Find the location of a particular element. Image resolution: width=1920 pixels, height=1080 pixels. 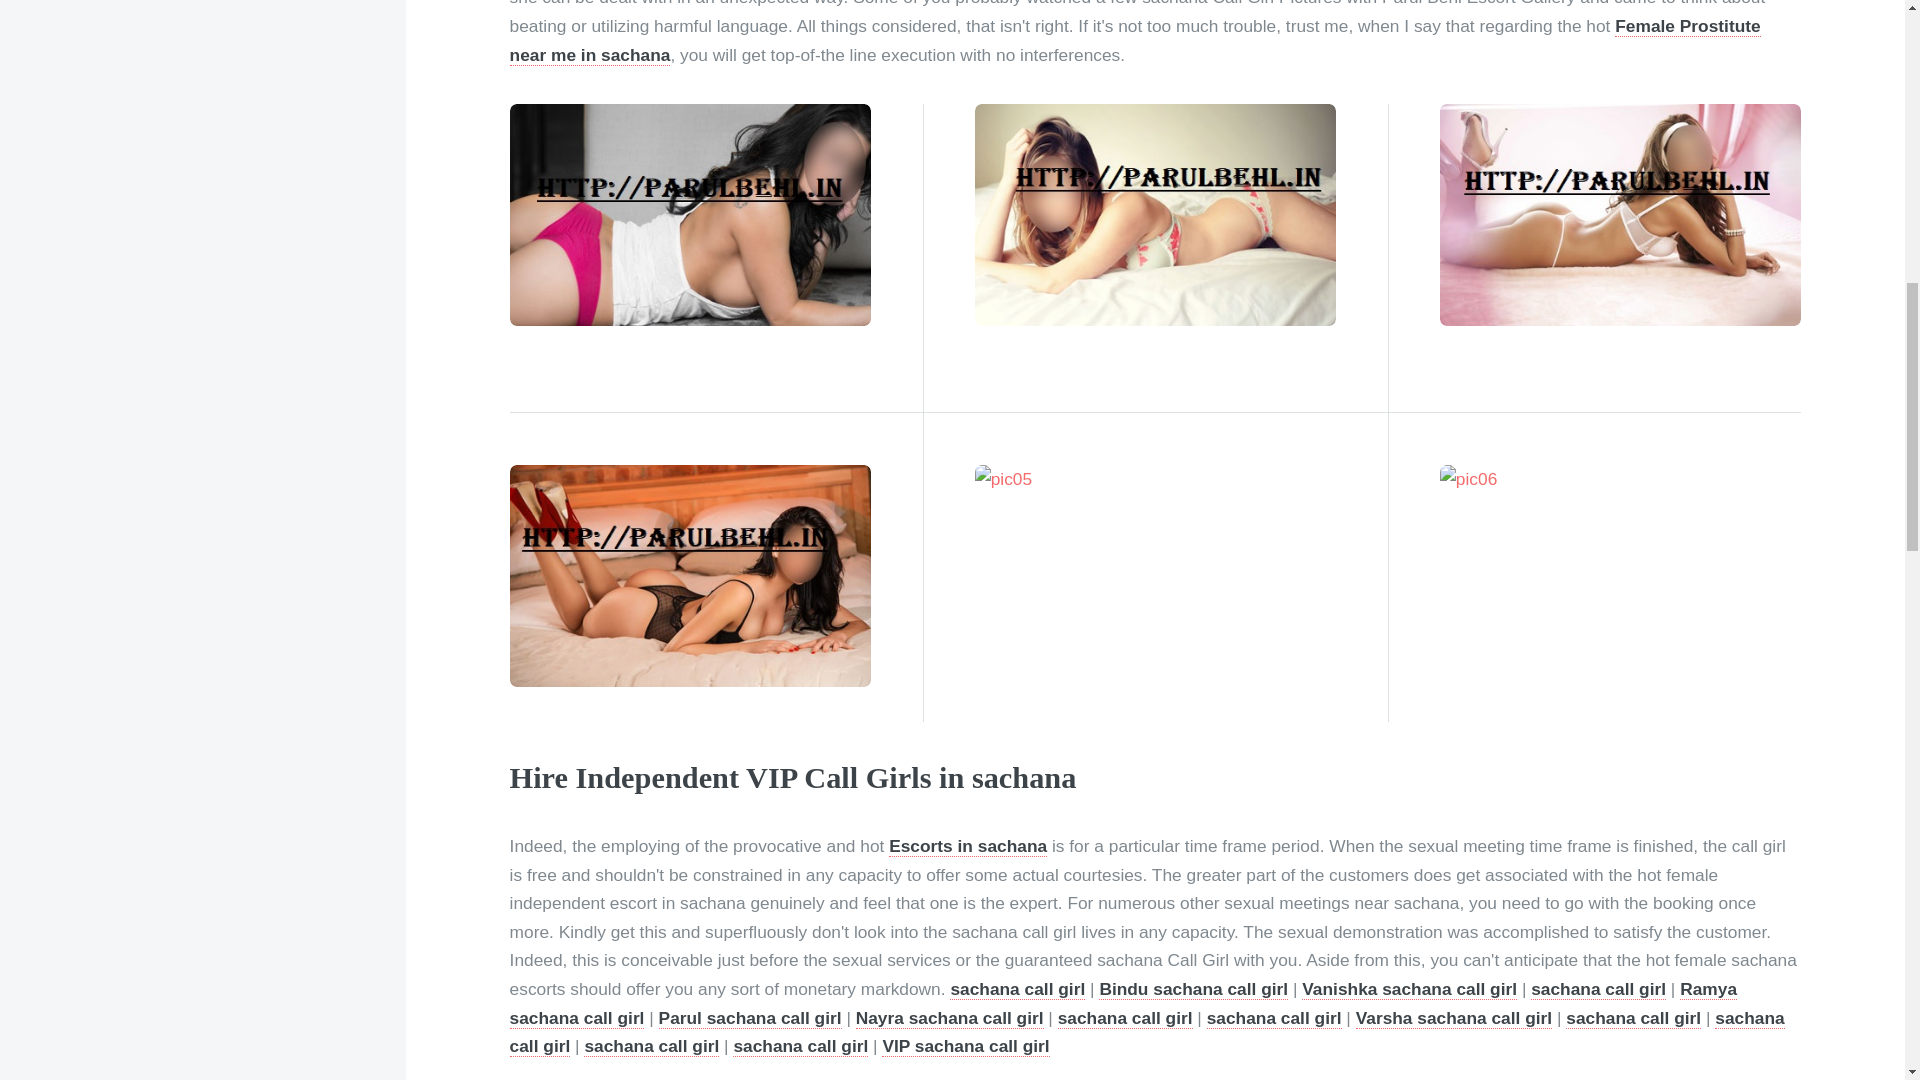

sachana call girl is located at coordinates (1017, 989).